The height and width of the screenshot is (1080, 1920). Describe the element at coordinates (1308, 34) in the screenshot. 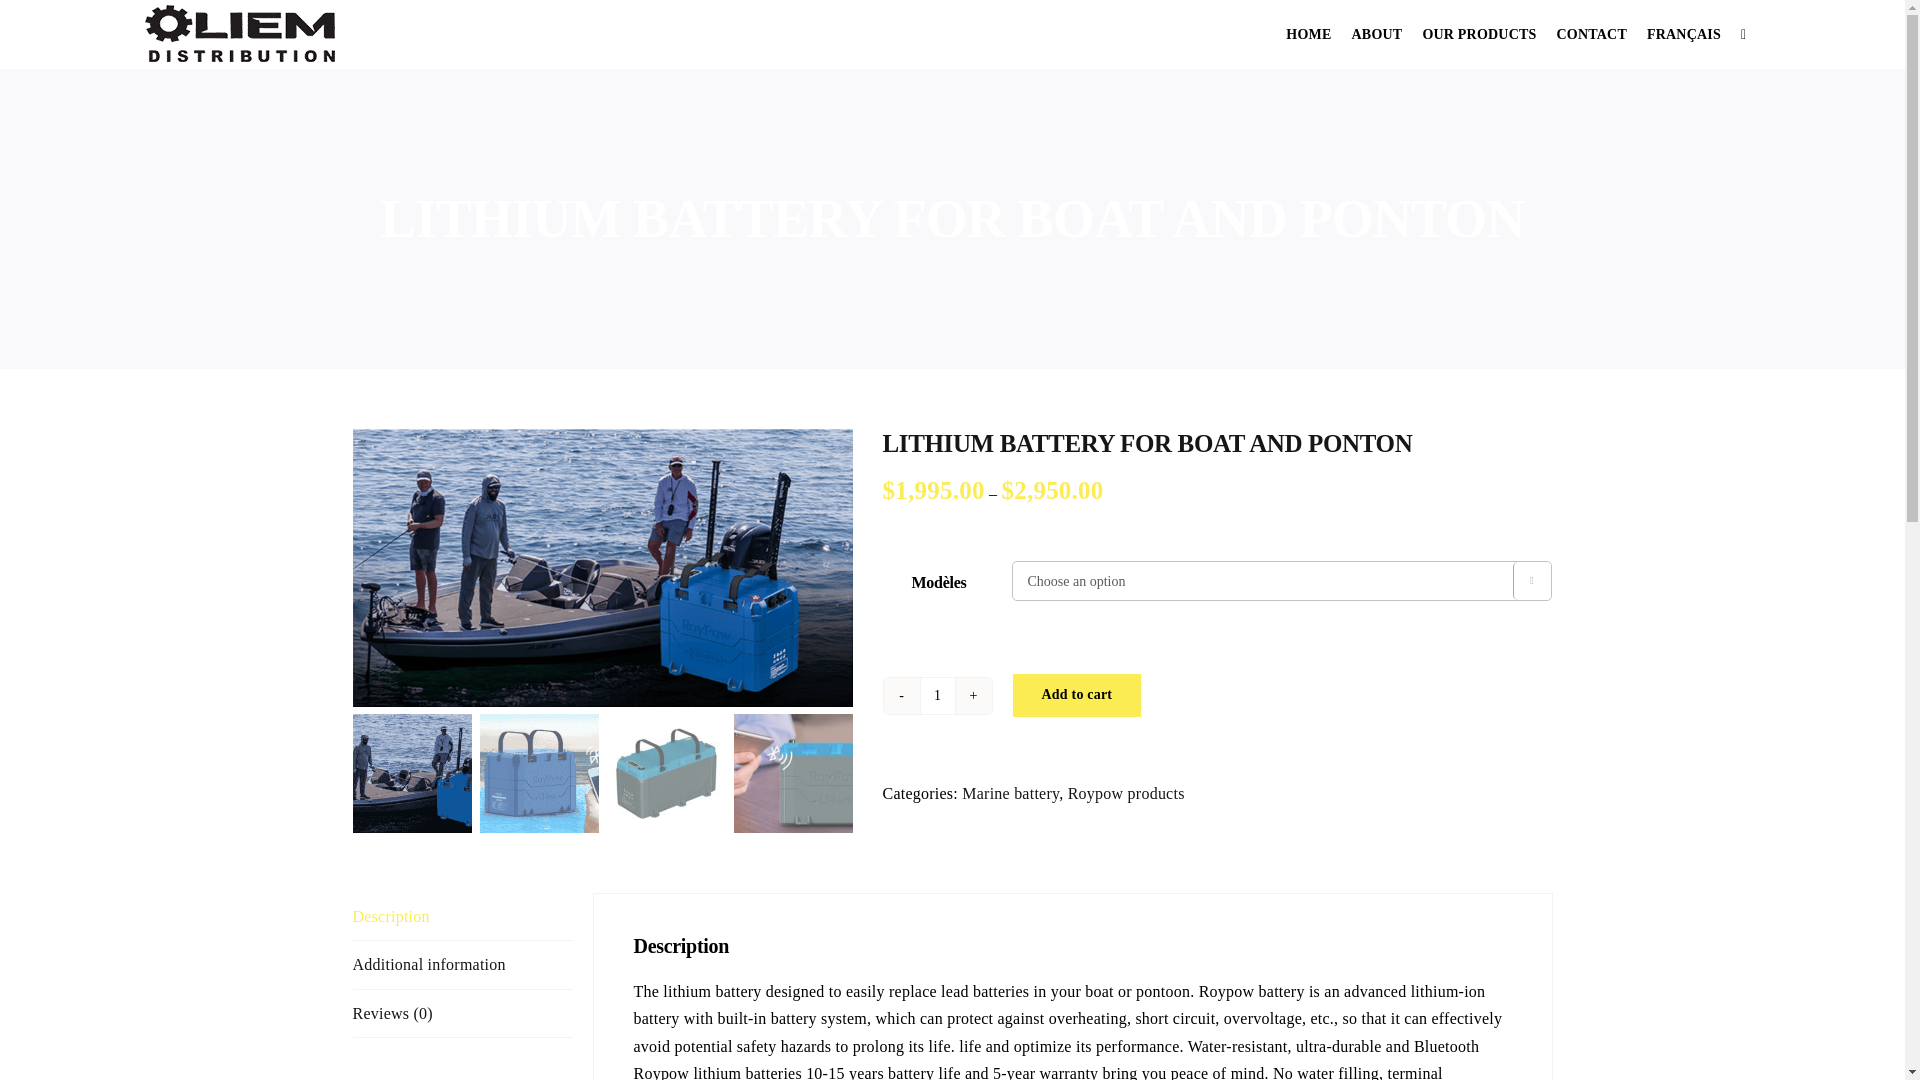

I see `HOME` at that location.